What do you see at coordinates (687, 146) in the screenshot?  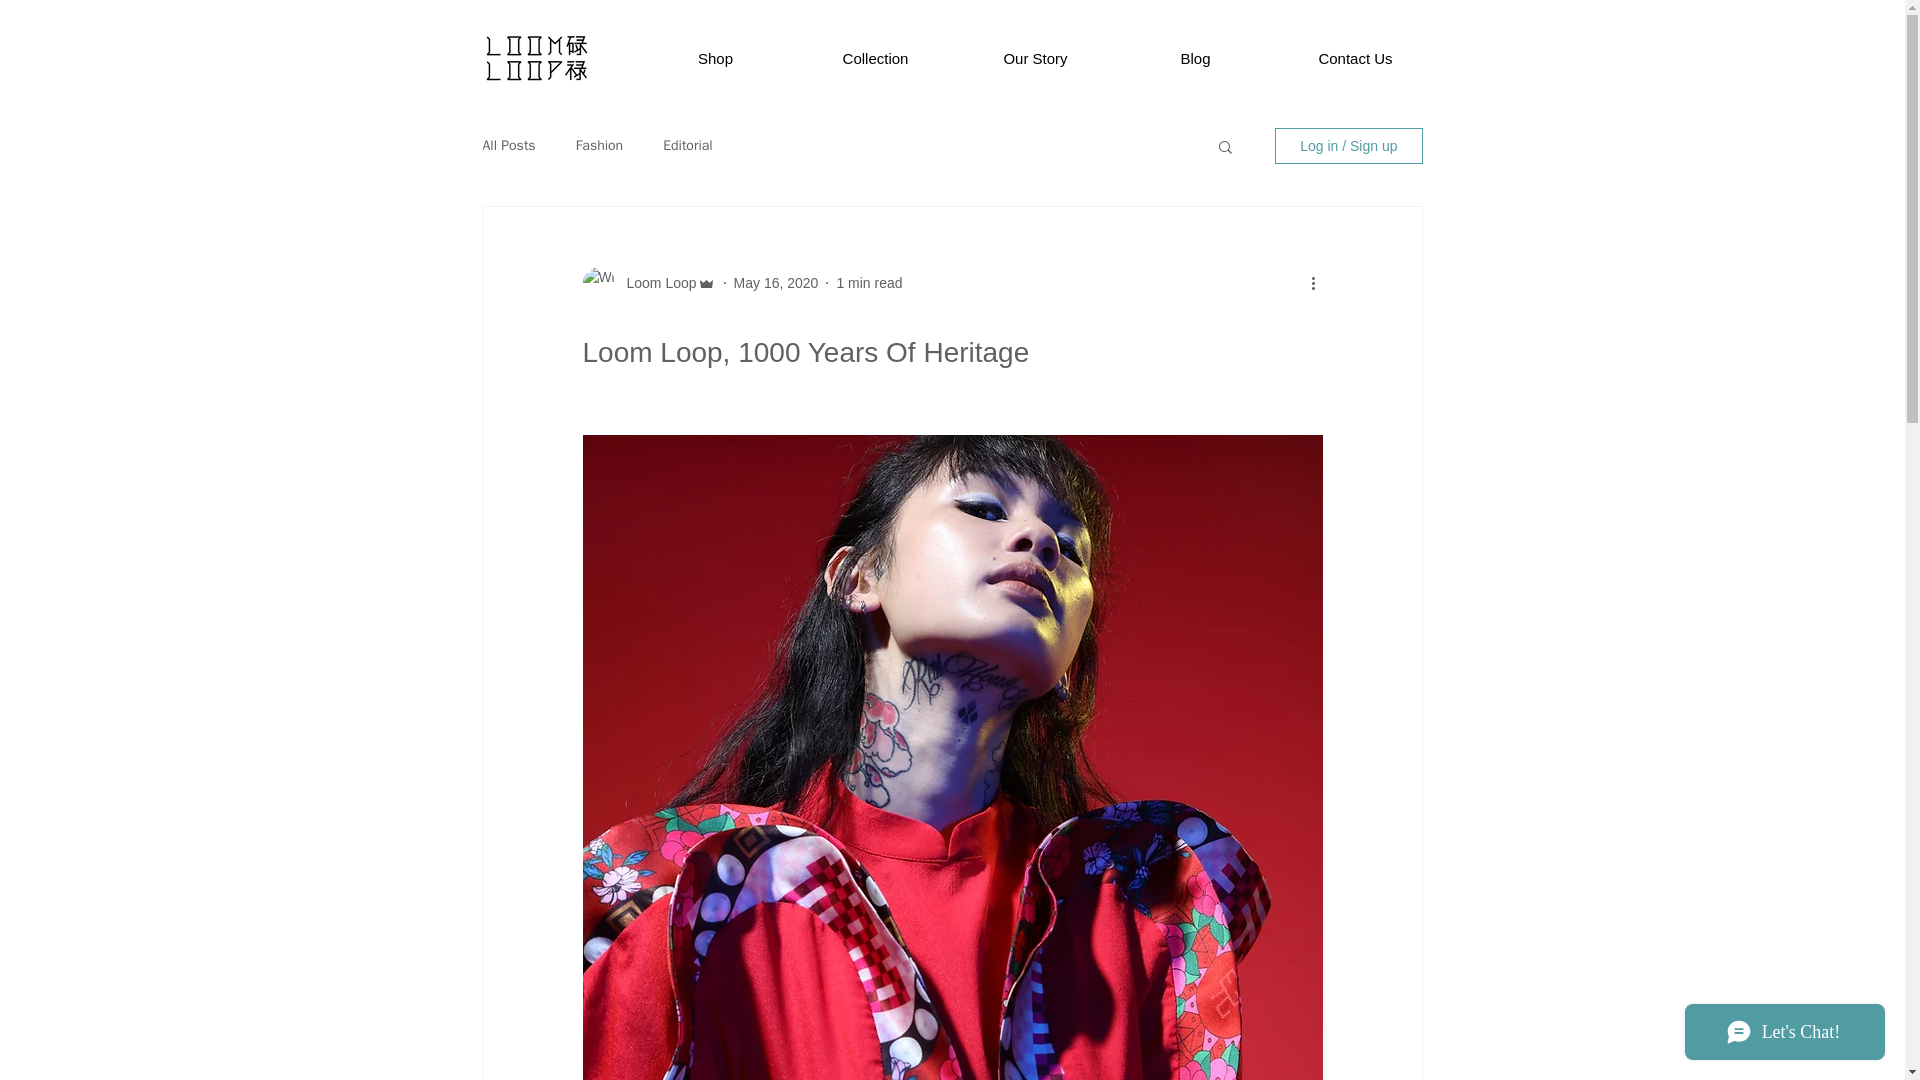 I see `Editorial` at bounding box center [687, 146].